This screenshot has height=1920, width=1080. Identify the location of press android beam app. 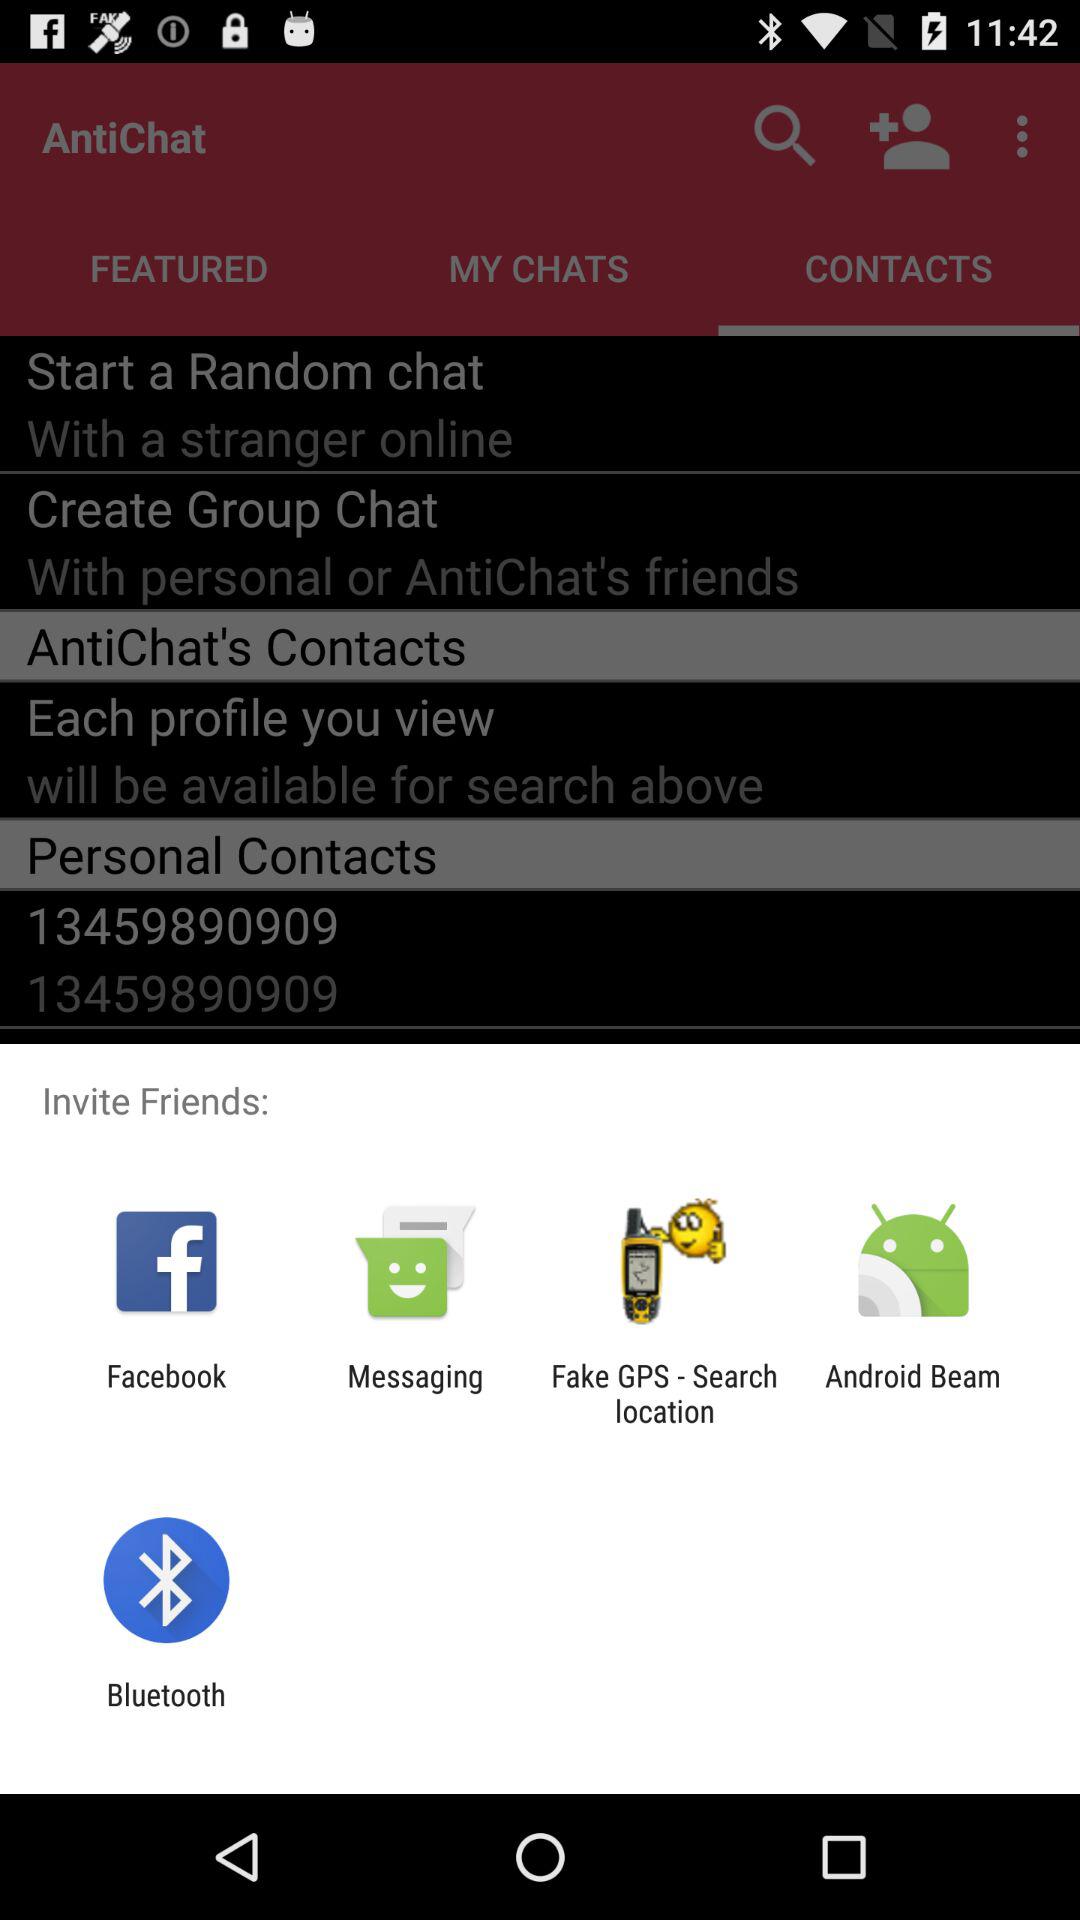
(913, 1393).